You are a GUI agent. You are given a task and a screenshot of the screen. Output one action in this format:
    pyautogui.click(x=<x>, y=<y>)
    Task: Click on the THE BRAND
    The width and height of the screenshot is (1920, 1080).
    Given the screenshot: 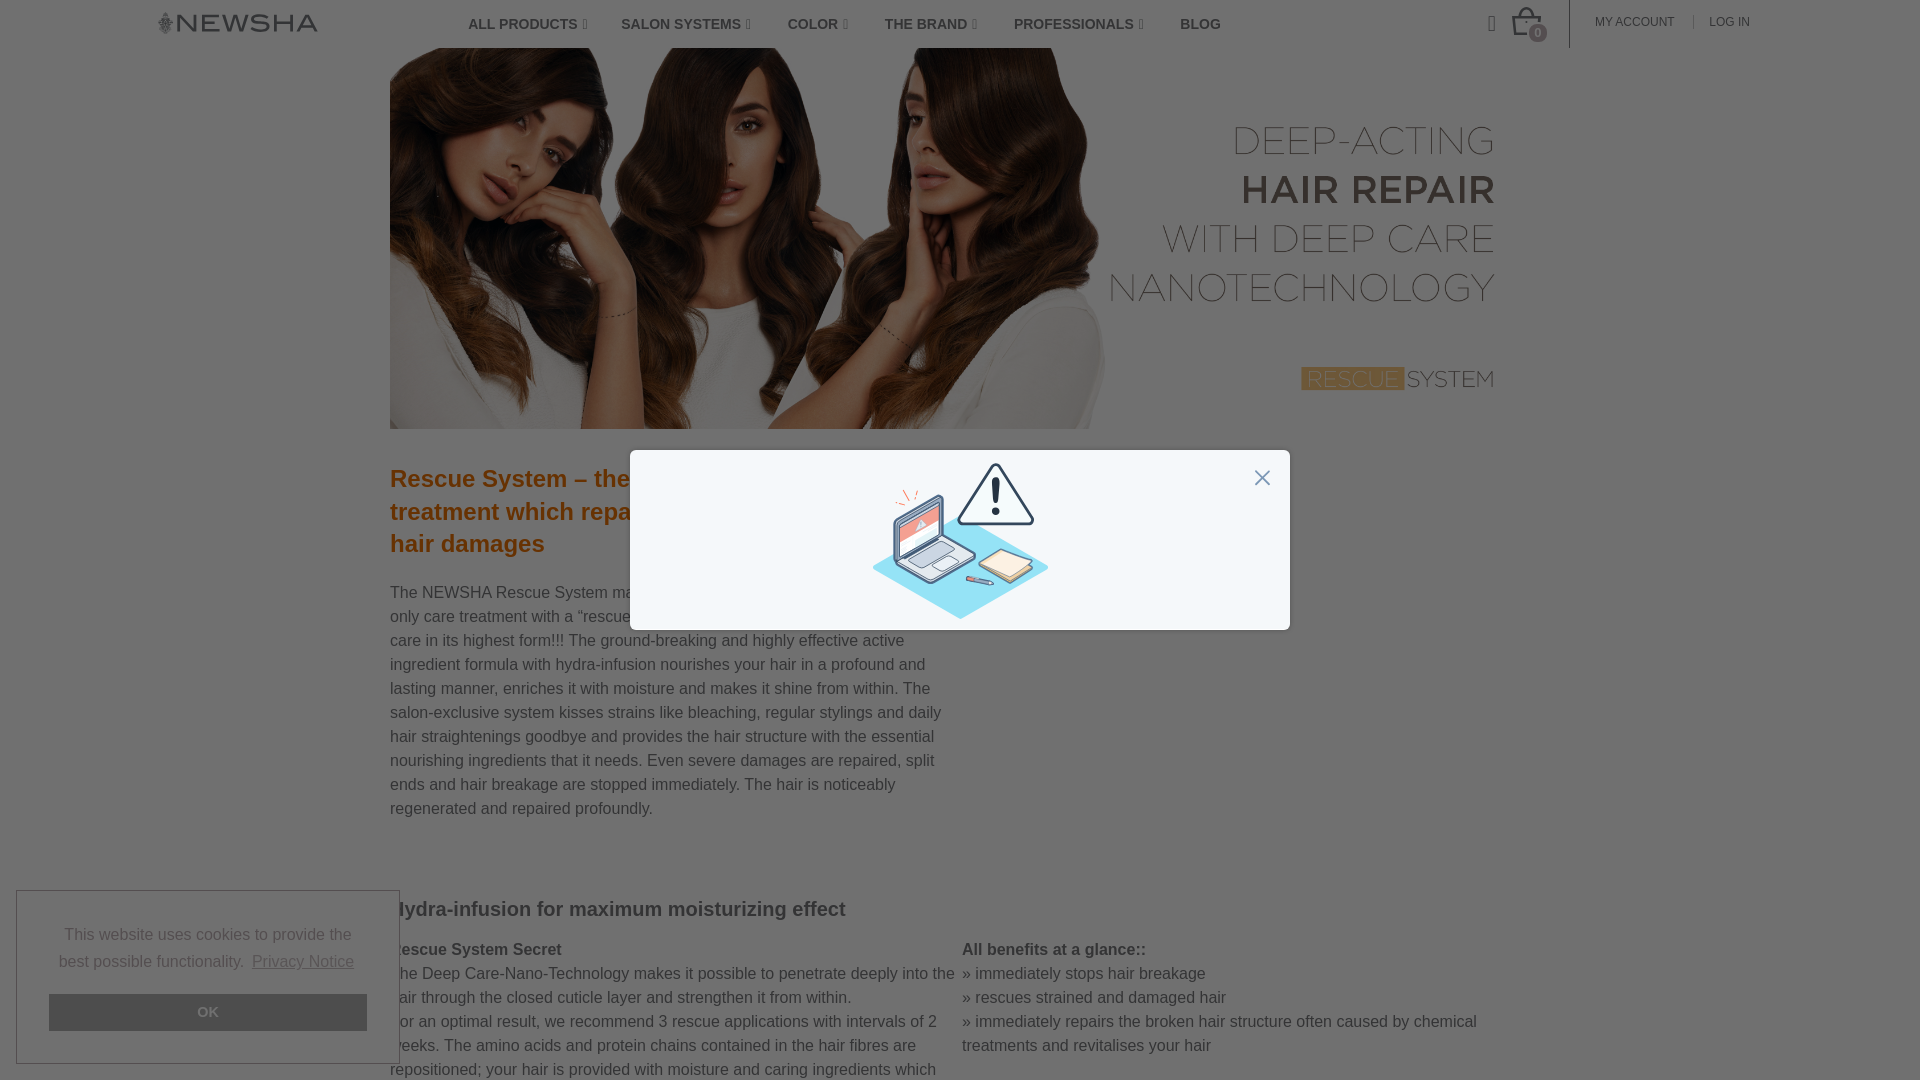 What is the action you would take?
    pyautogui.click(x=940, y=24)
    